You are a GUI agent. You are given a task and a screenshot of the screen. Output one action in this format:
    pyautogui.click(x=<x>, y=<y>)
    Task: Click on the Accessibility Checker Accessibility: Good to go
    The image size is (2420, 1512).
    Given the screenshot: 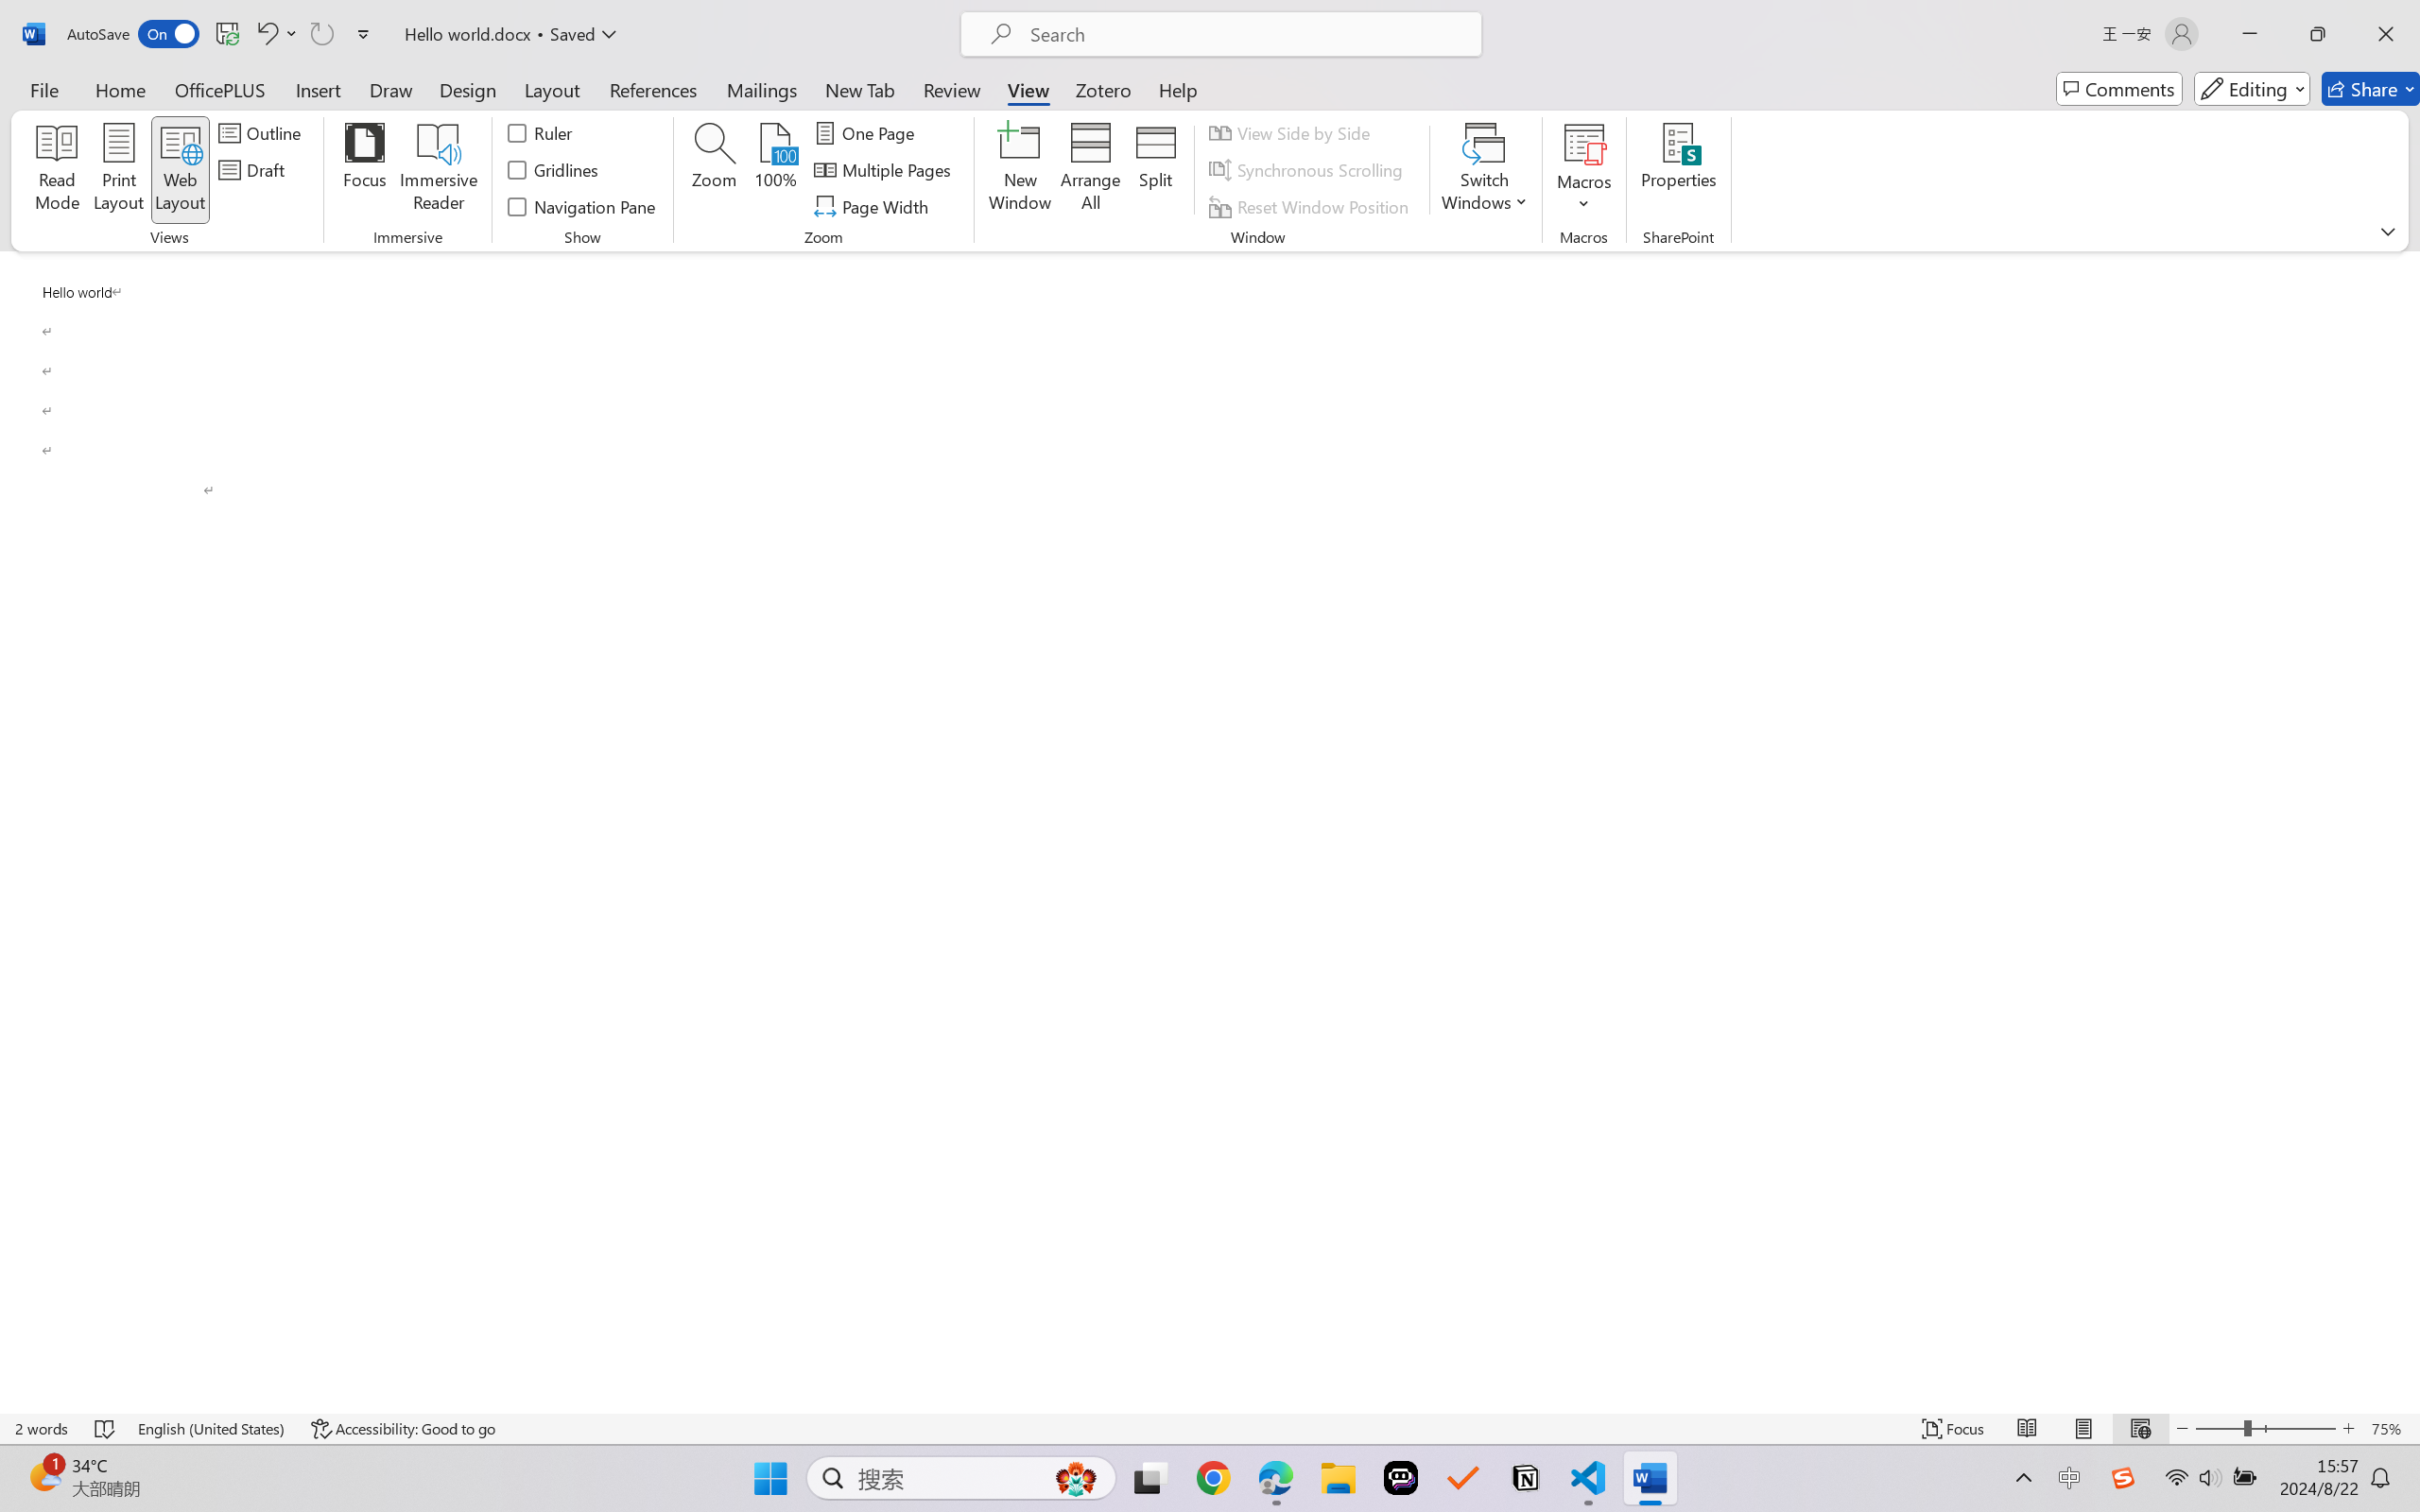 What is the action you would take?
    pyautogui.click(x=403, y=1429)
    